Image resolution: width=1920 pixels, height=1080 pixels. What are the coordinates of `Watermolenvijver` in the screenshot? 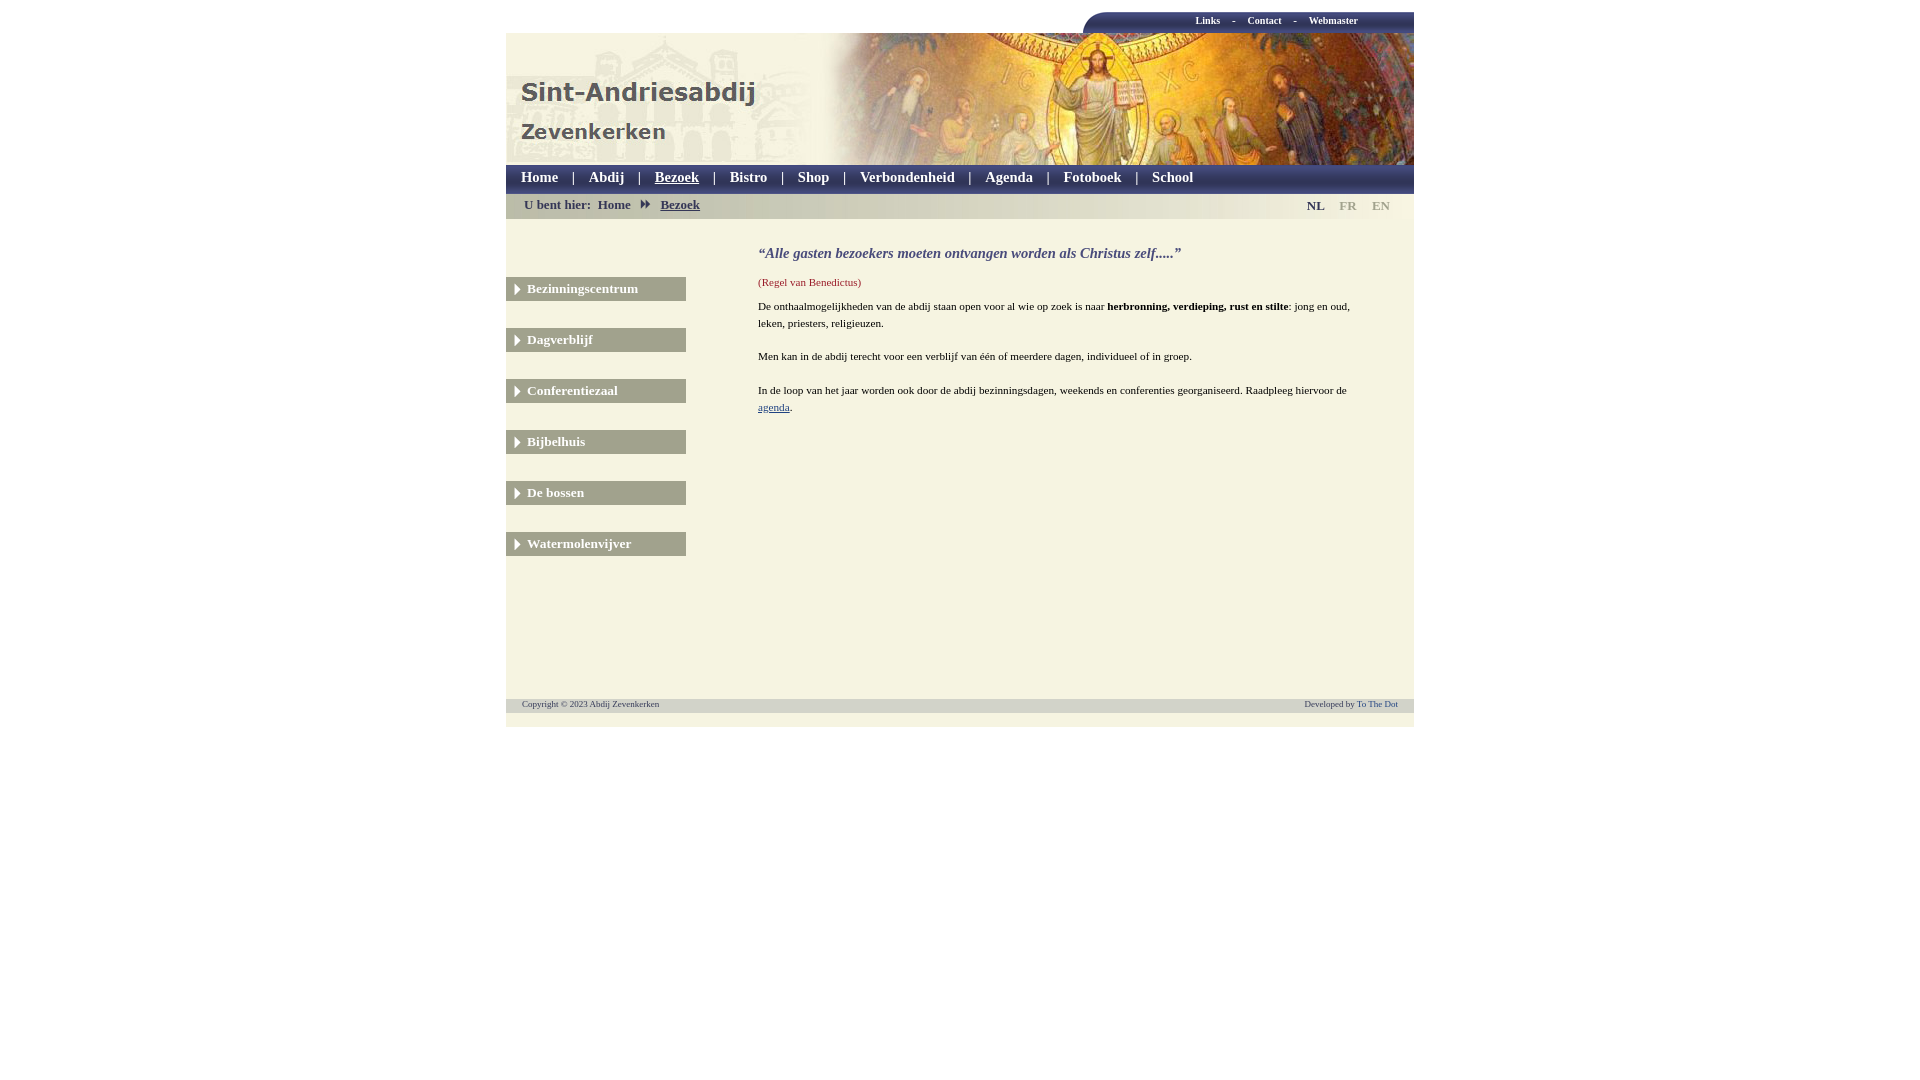 It's located at (579, 544).